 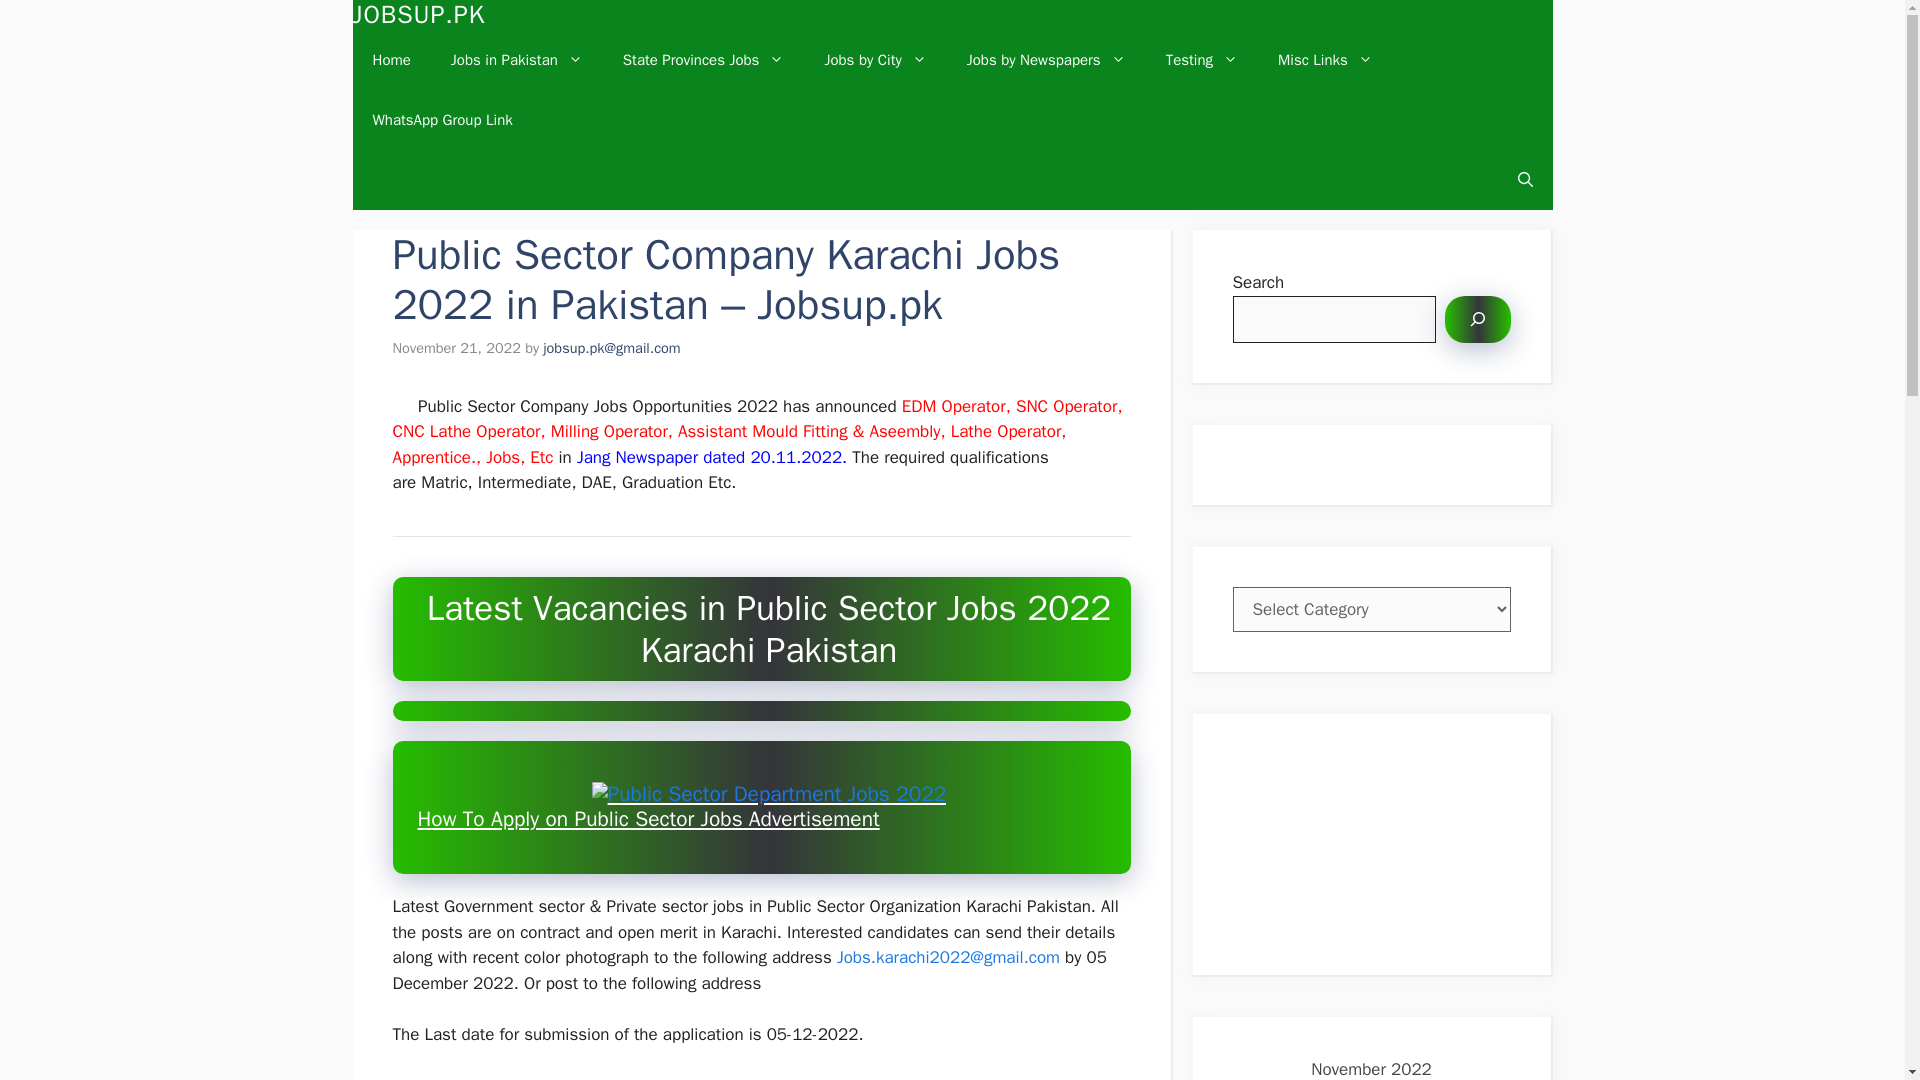 I want to click on Jobs by Newspapers, so click(x=1046, y=60).